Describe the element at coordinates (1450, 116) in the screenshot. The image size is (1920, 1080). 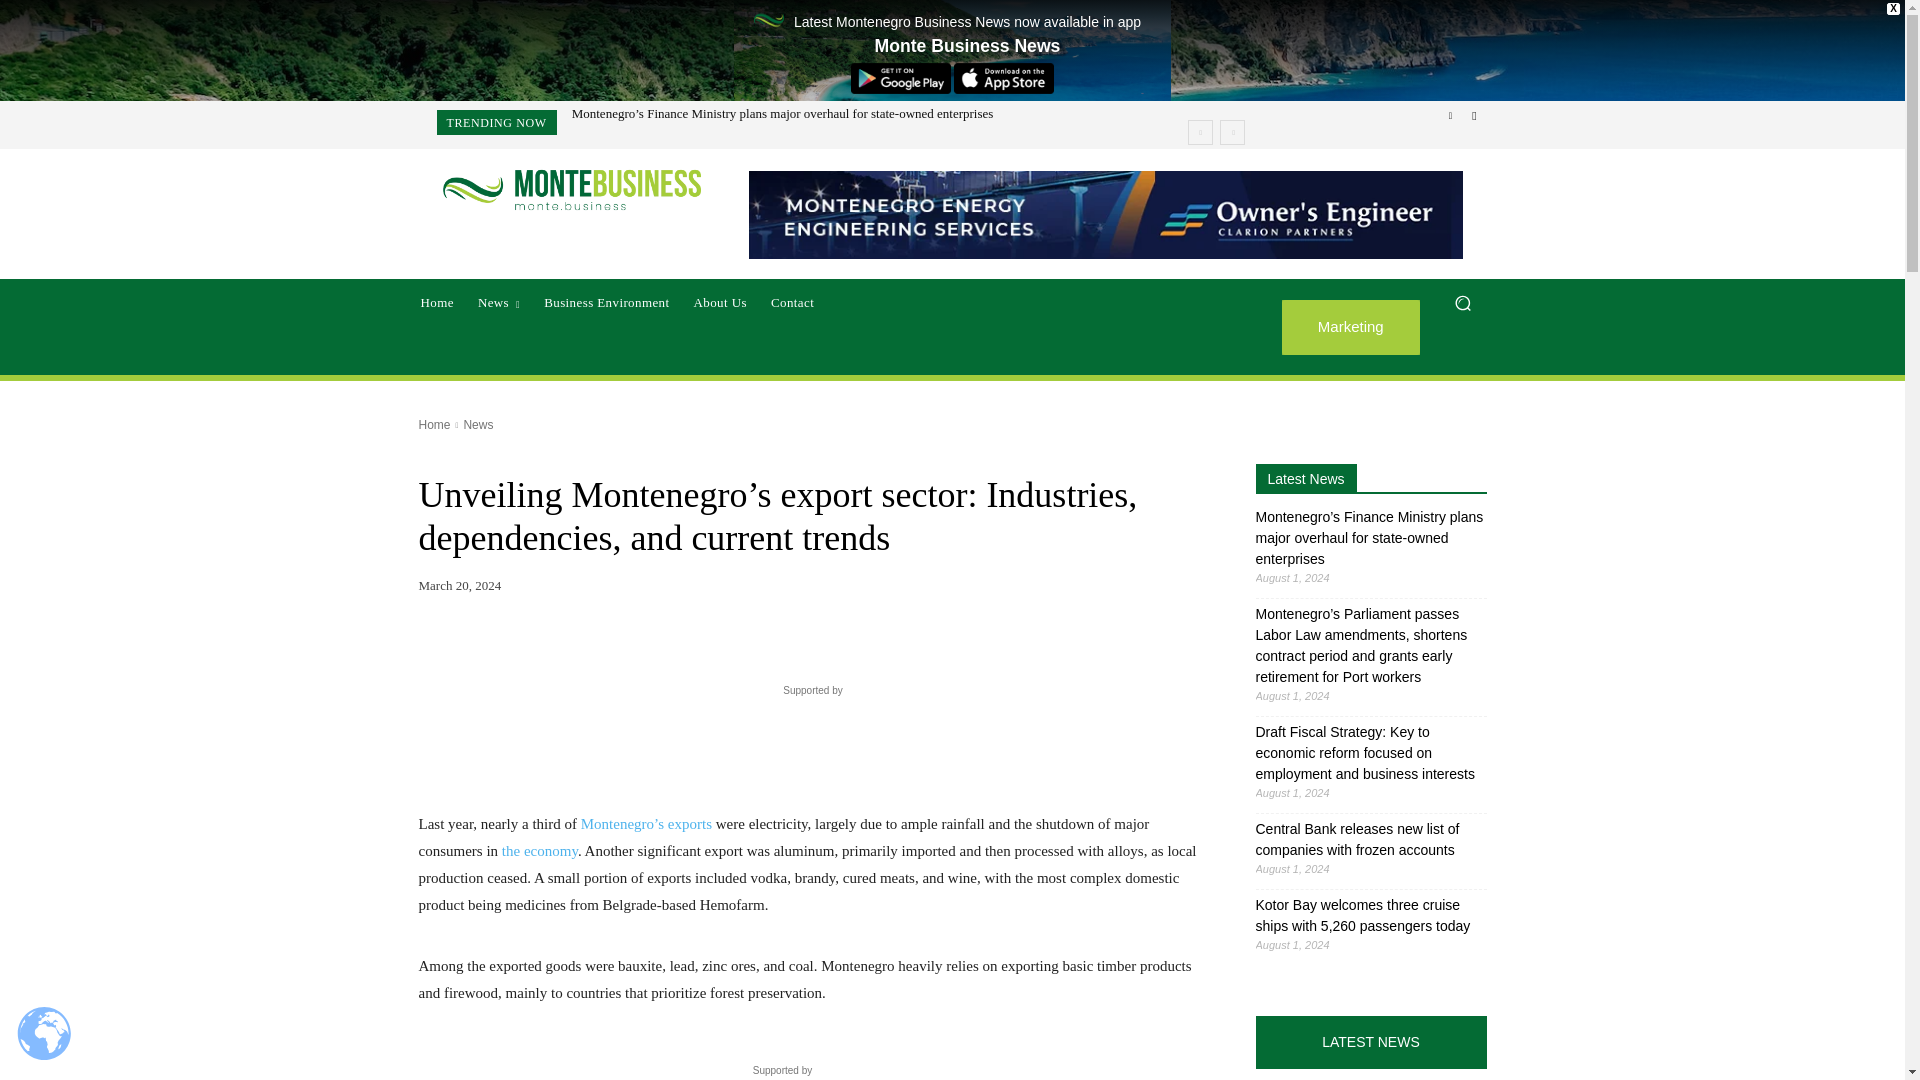
I see `Linkedin` at that location.